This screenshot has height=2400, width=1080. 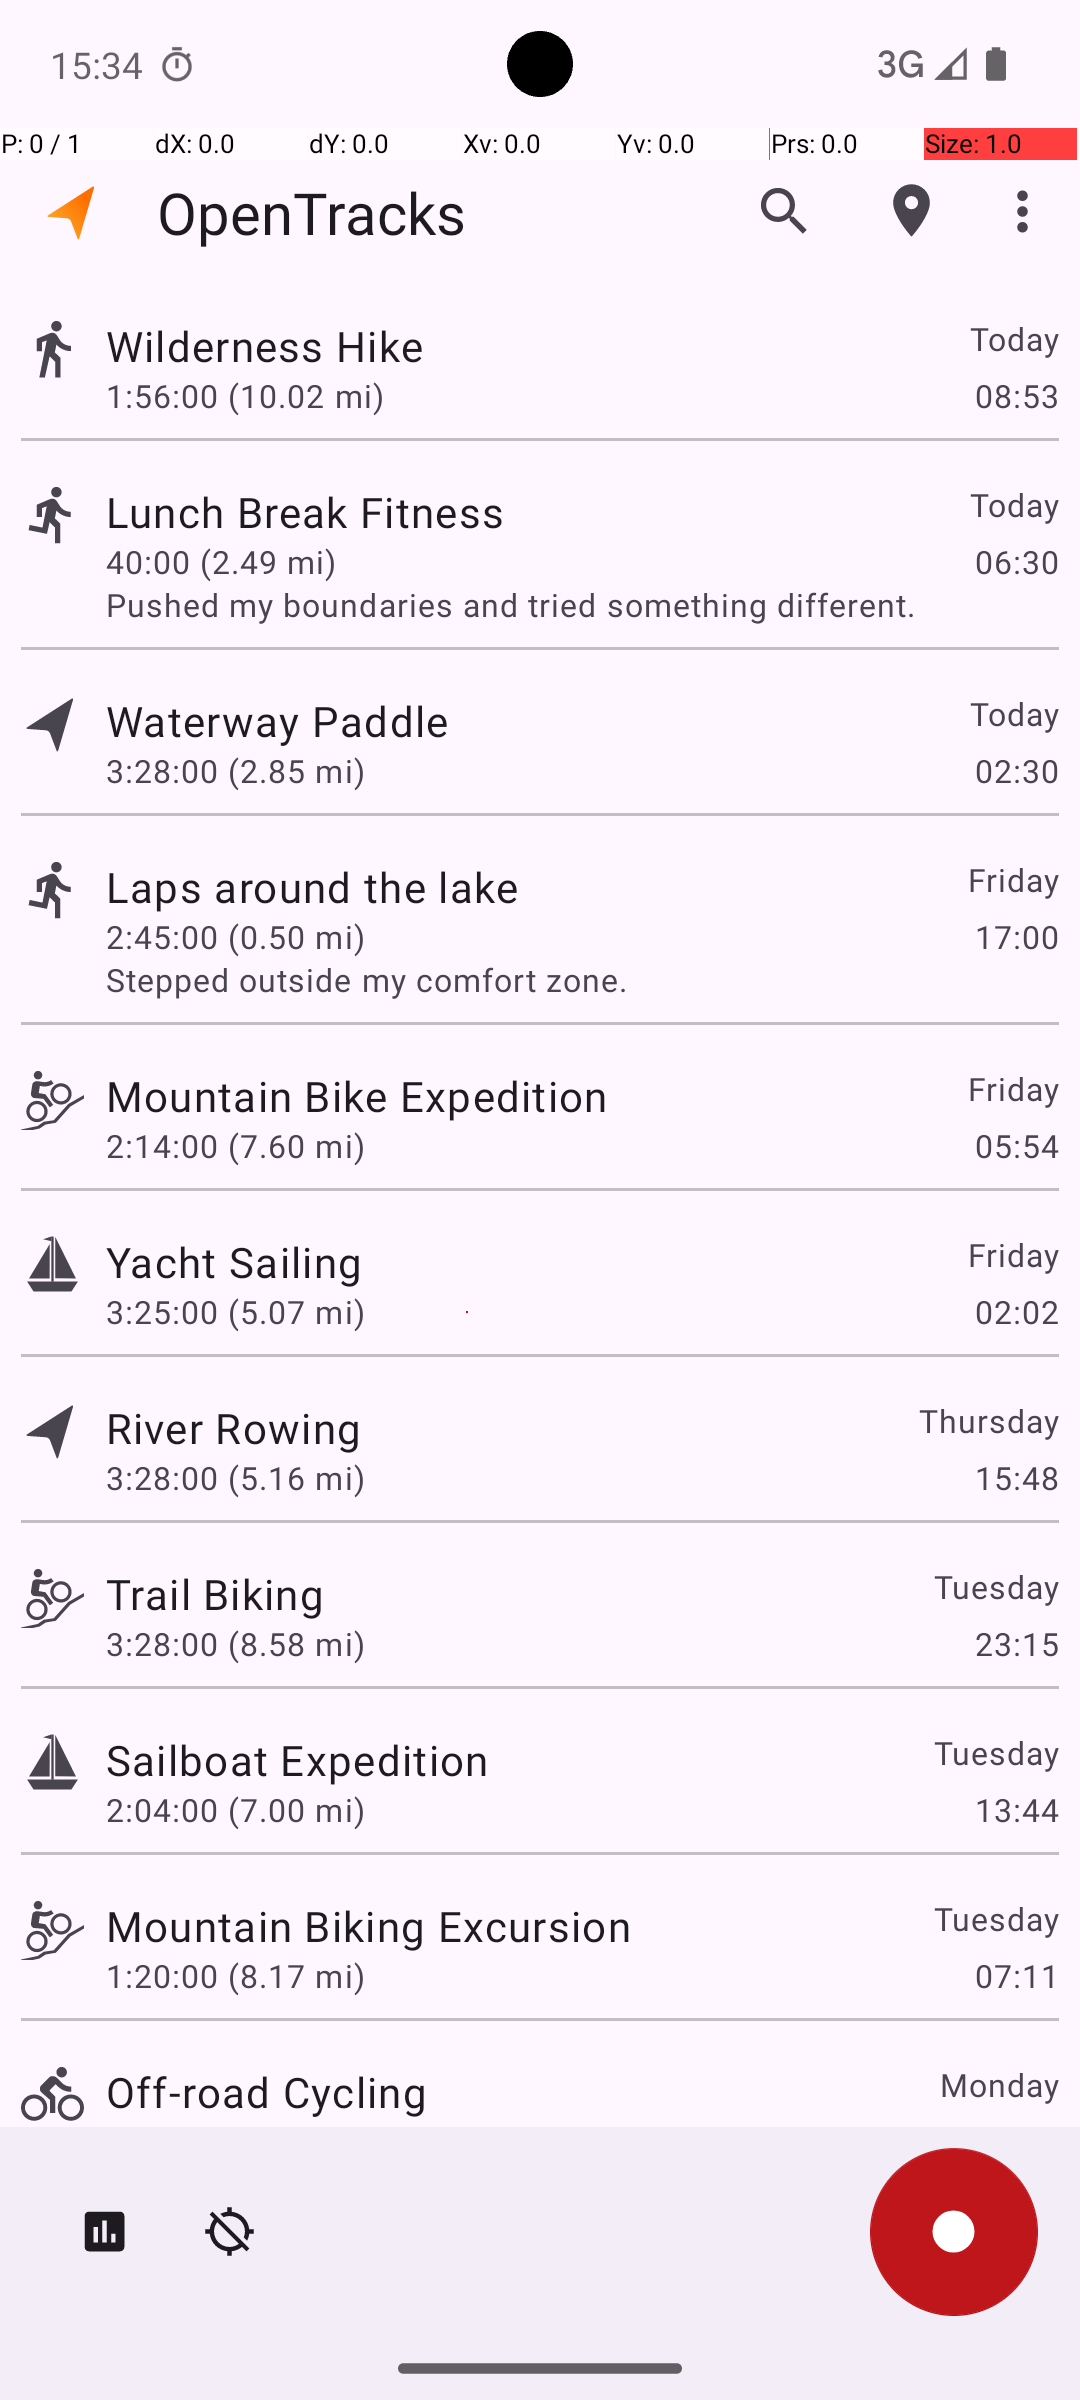 I want to click on 18:17, so click(x=1016, y=2142).